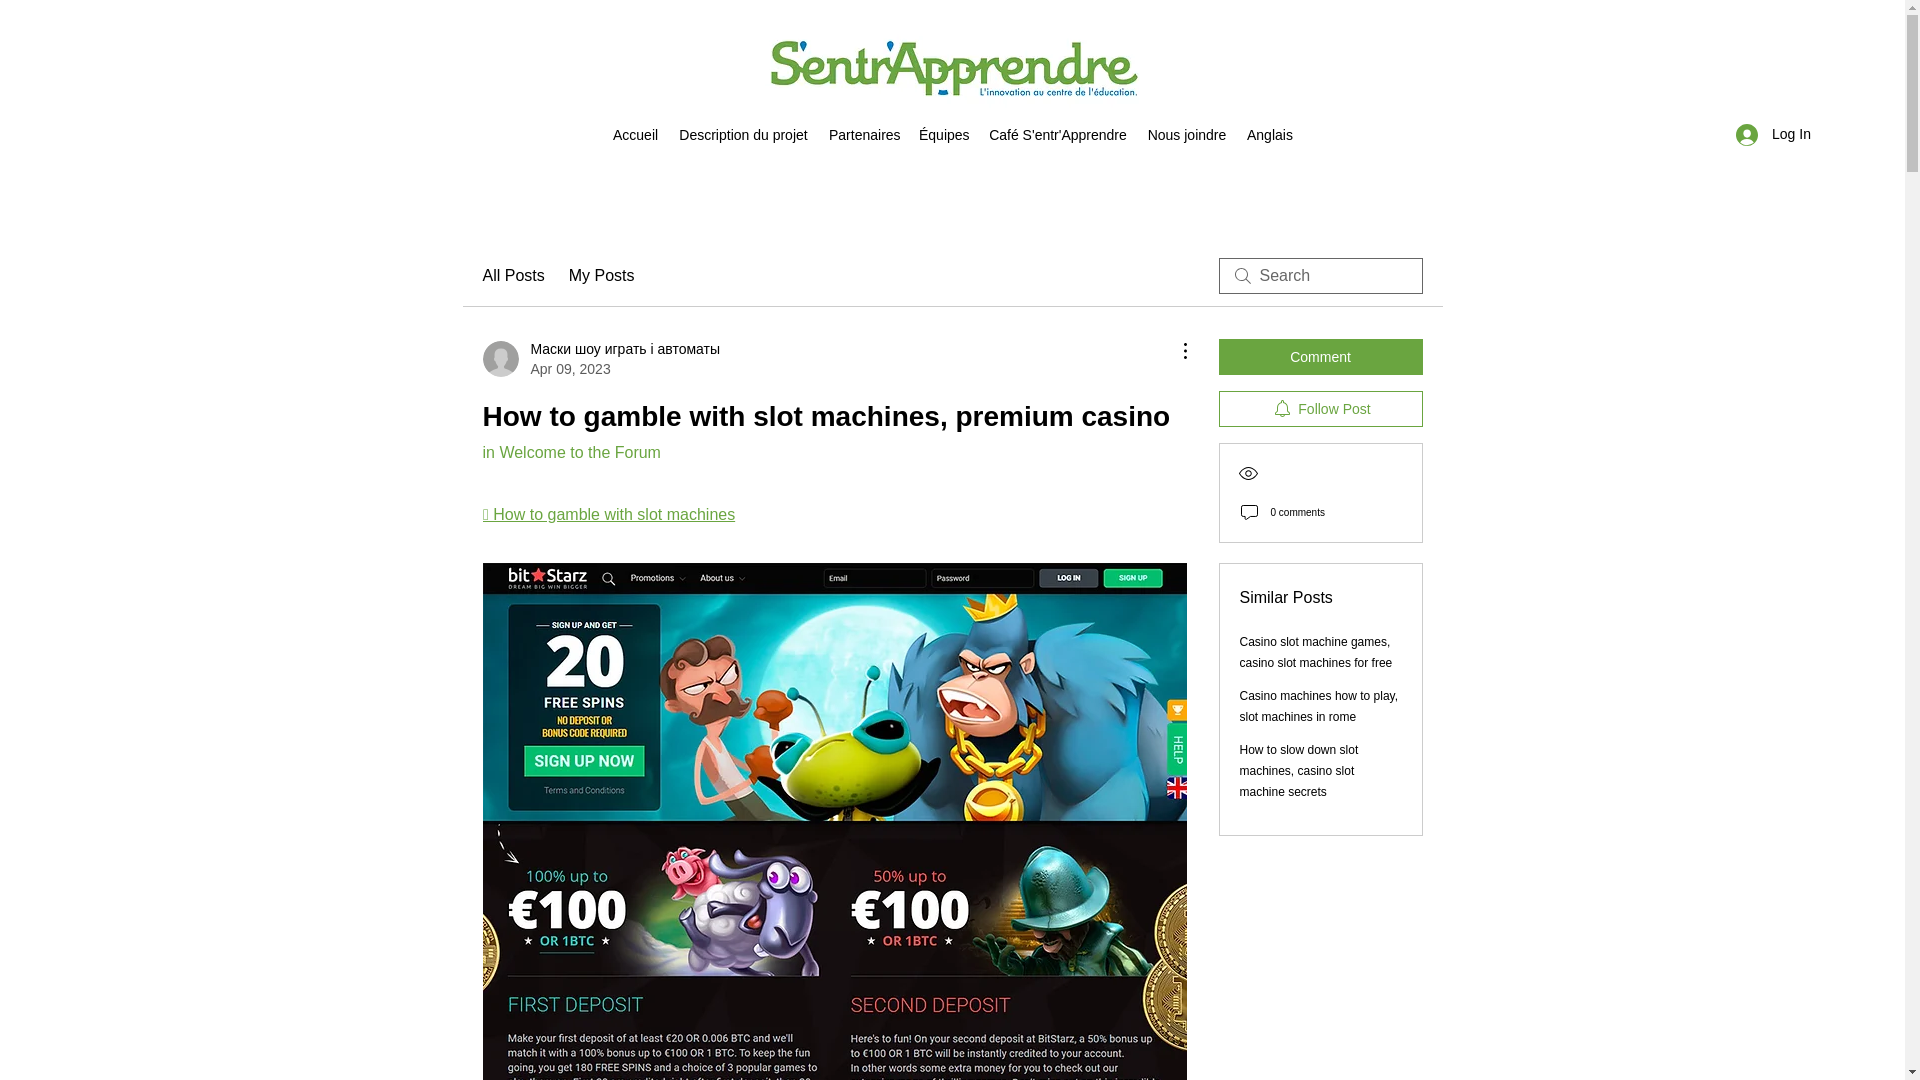 Image resolution: width=1920 pixels, height=1080 pixels. I want to click on Log In, so click(1774, 134).